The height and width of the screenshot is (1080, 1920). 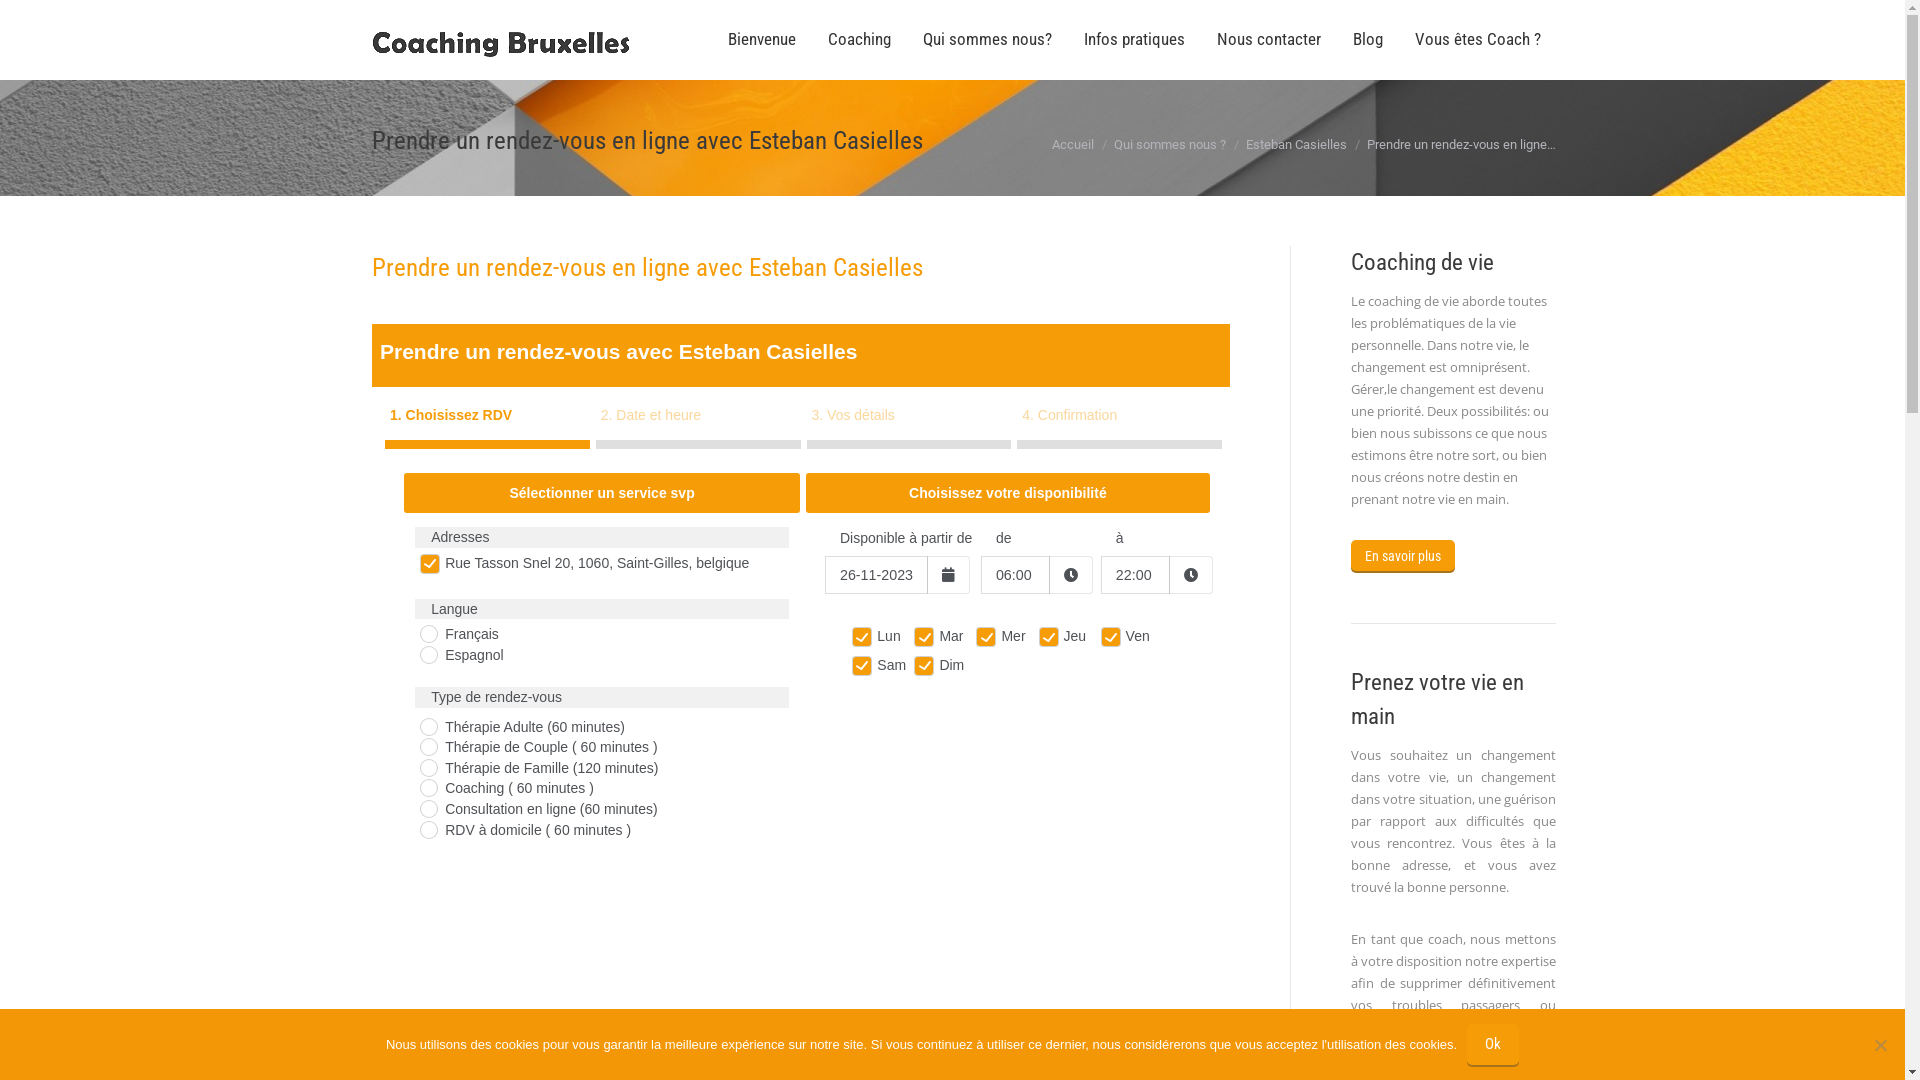 I want to click on Coaching, so click(x=860, y=40).